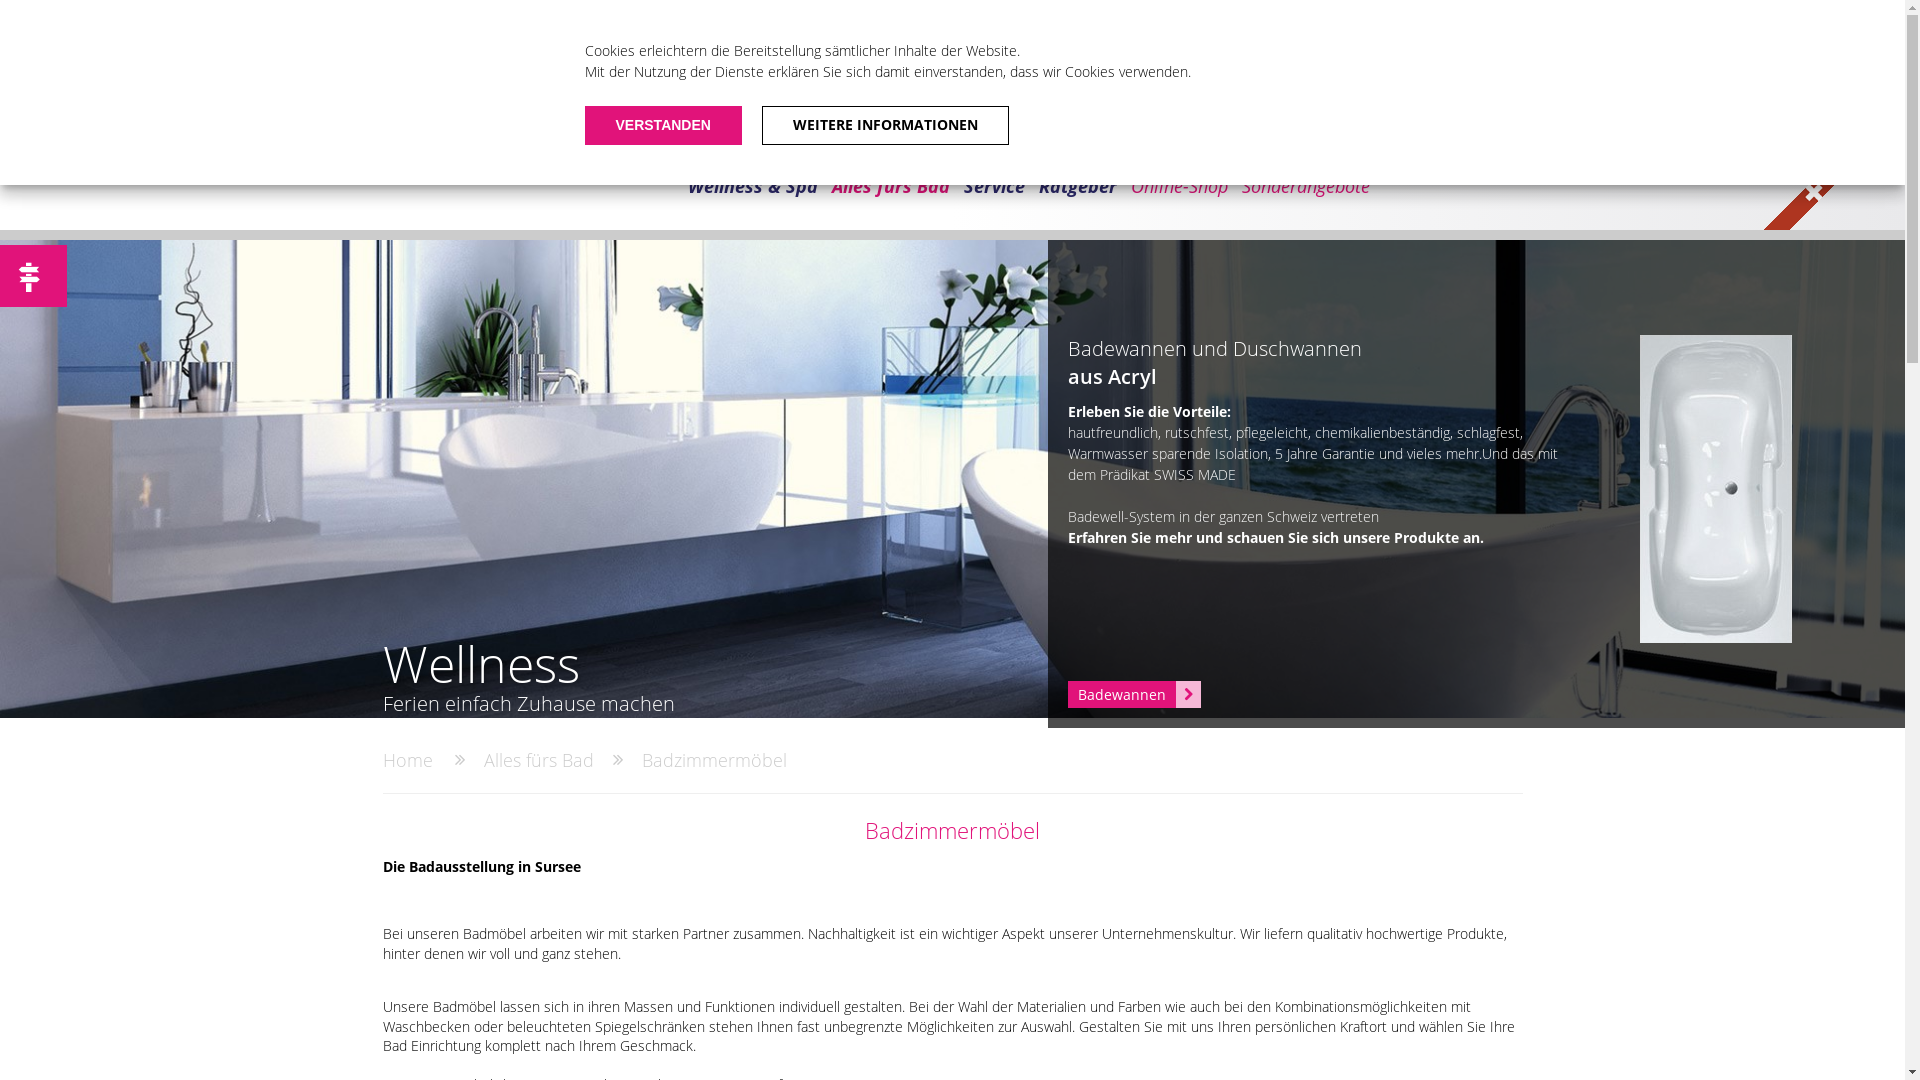  What do you see at coordinates (1204, 14) in the screenshot?
I see `Ausstellung` at bounding box center [1204, 14].